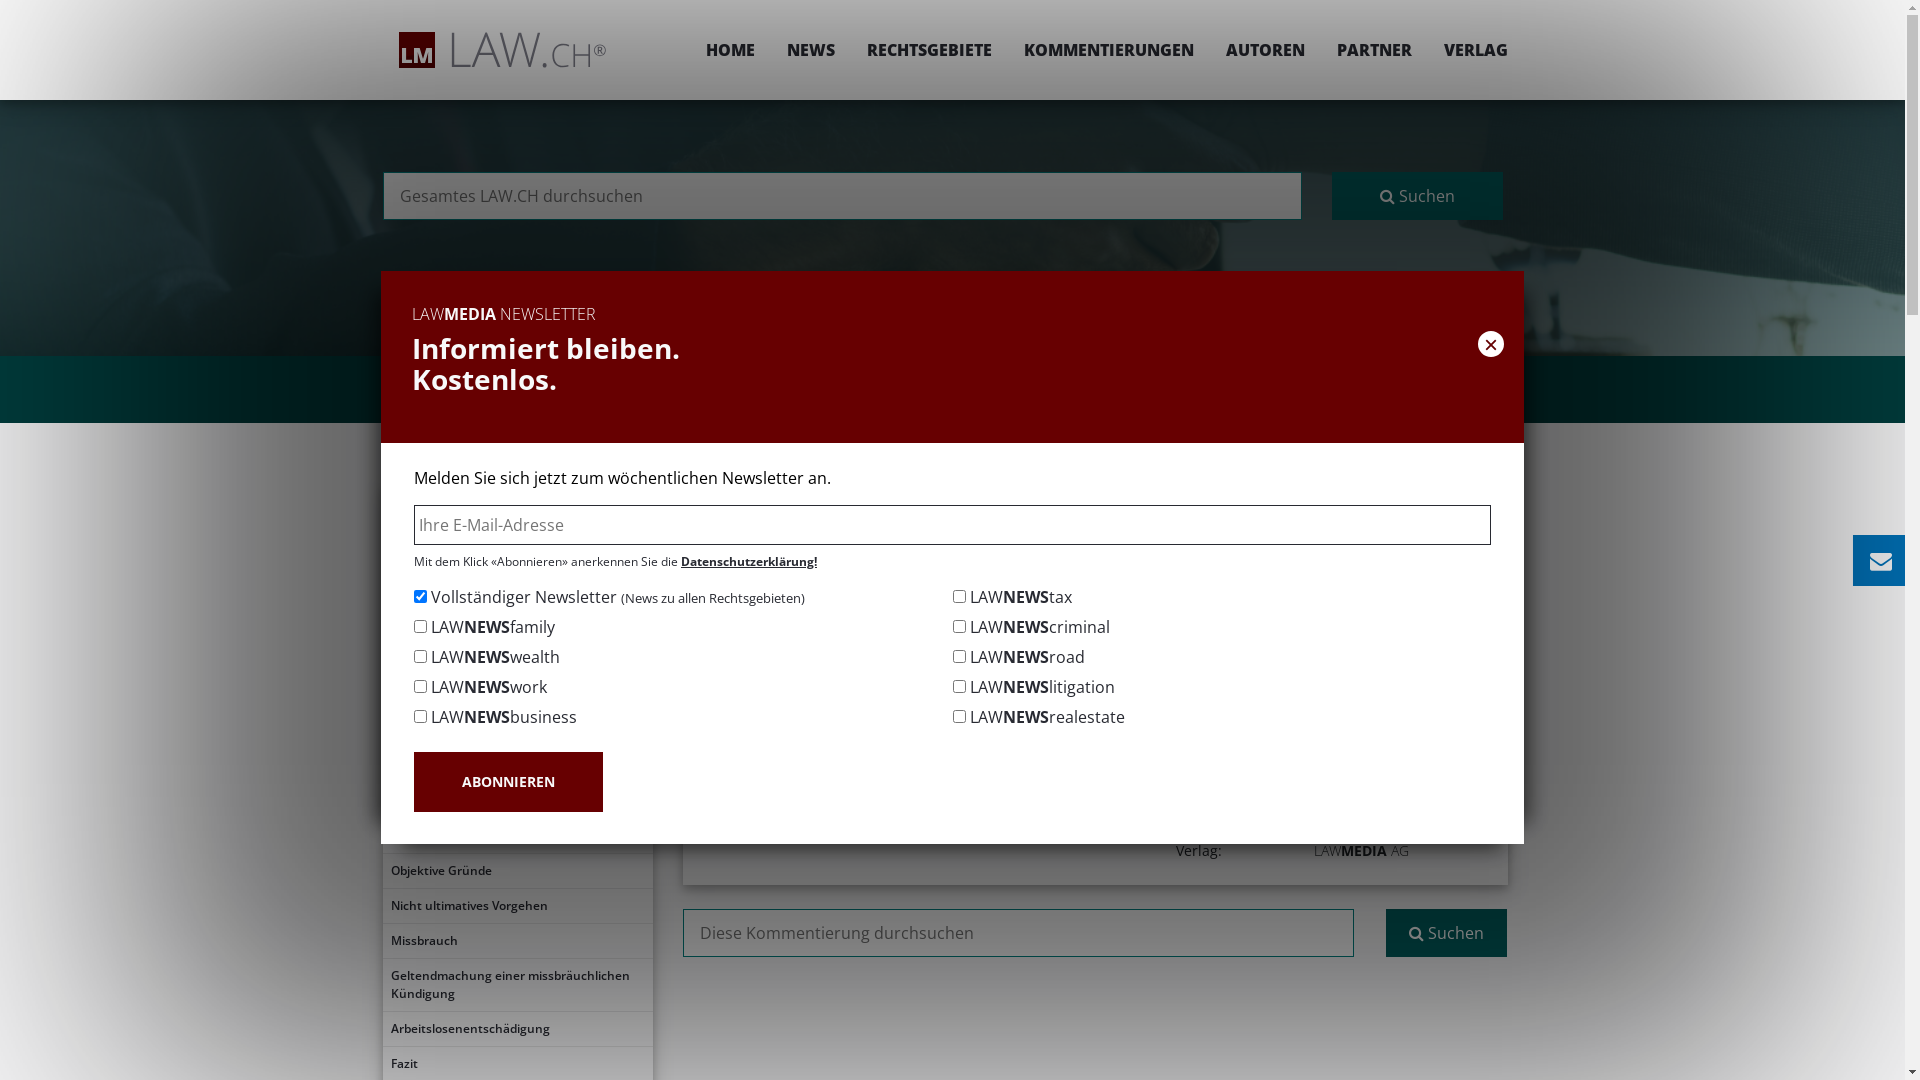 The image size is (1920, 1080). What do you see at coordinates (1308, 562) in the screenshot?
I see ` TEILEN` at bounding box center [1308, 562].